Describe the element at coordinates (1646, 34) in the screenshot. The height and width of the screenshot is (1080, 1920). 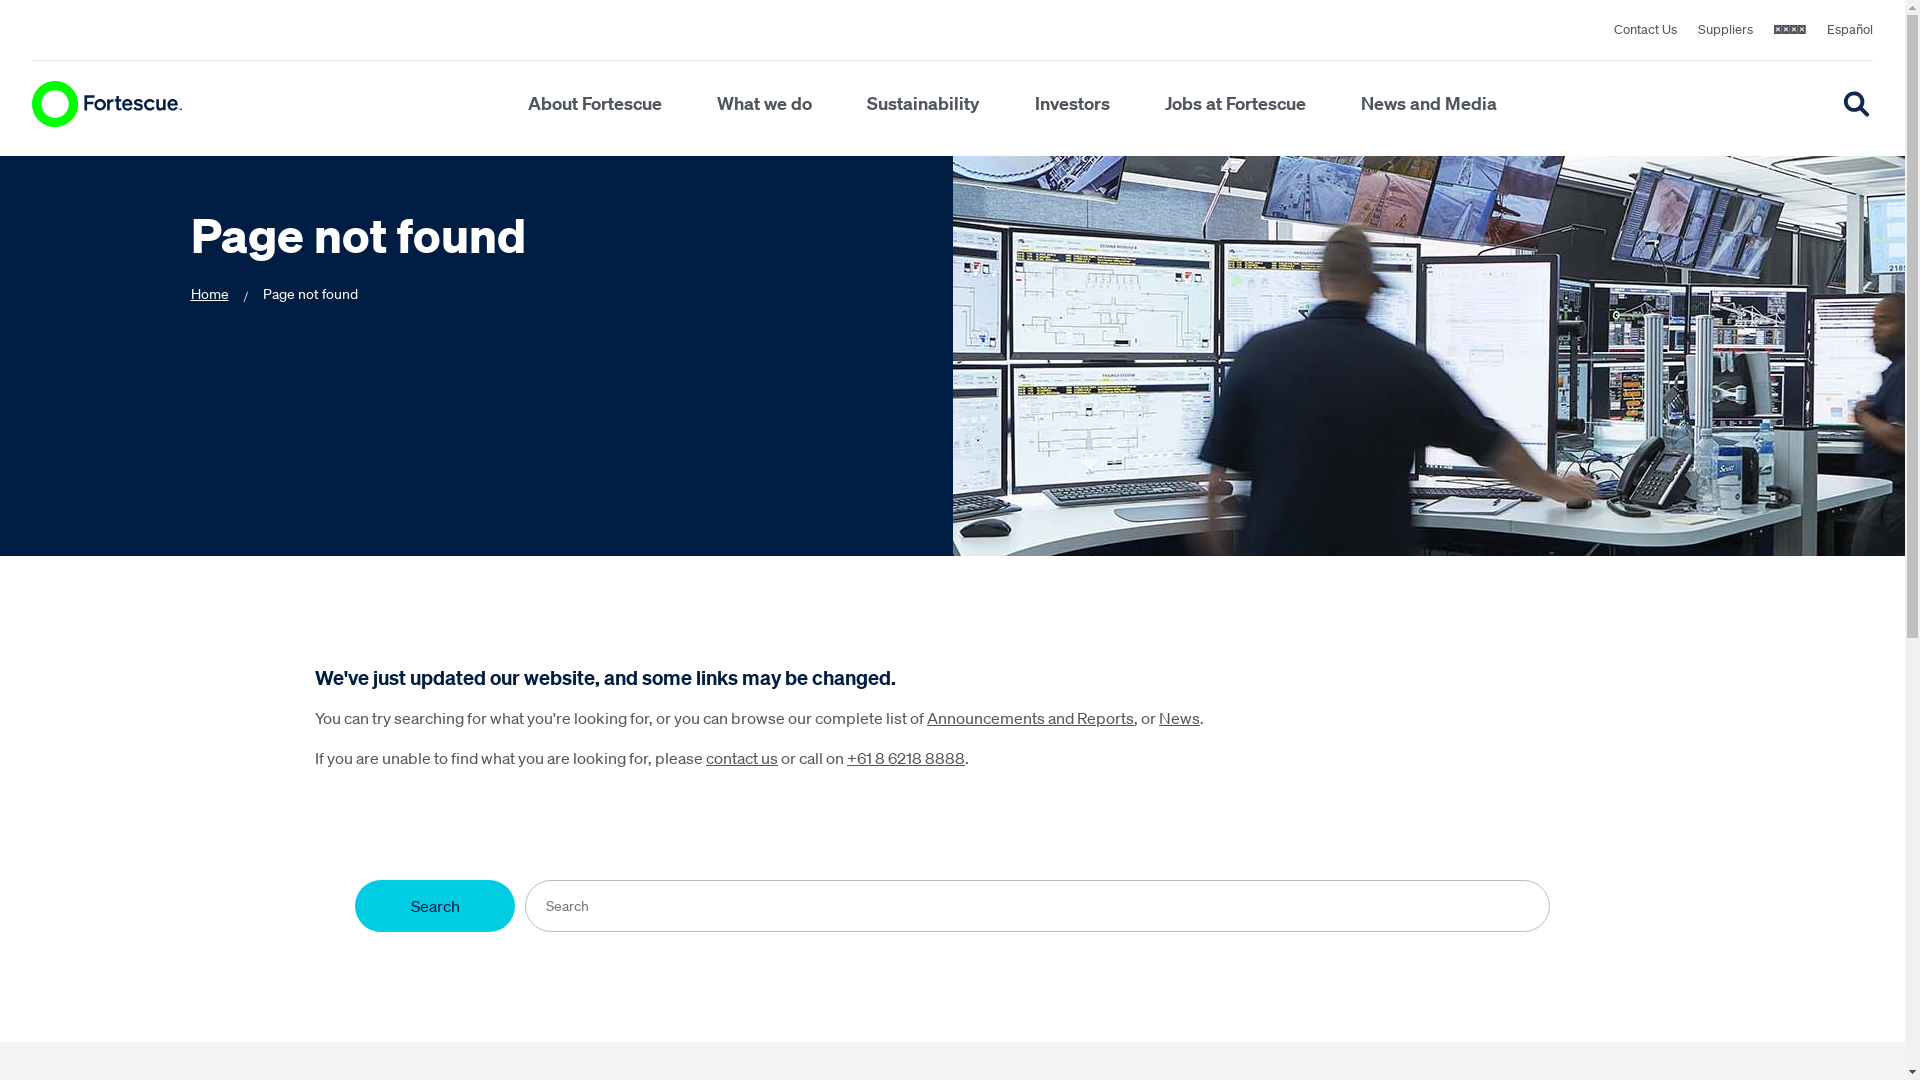
I see `Contact Us` at that location.